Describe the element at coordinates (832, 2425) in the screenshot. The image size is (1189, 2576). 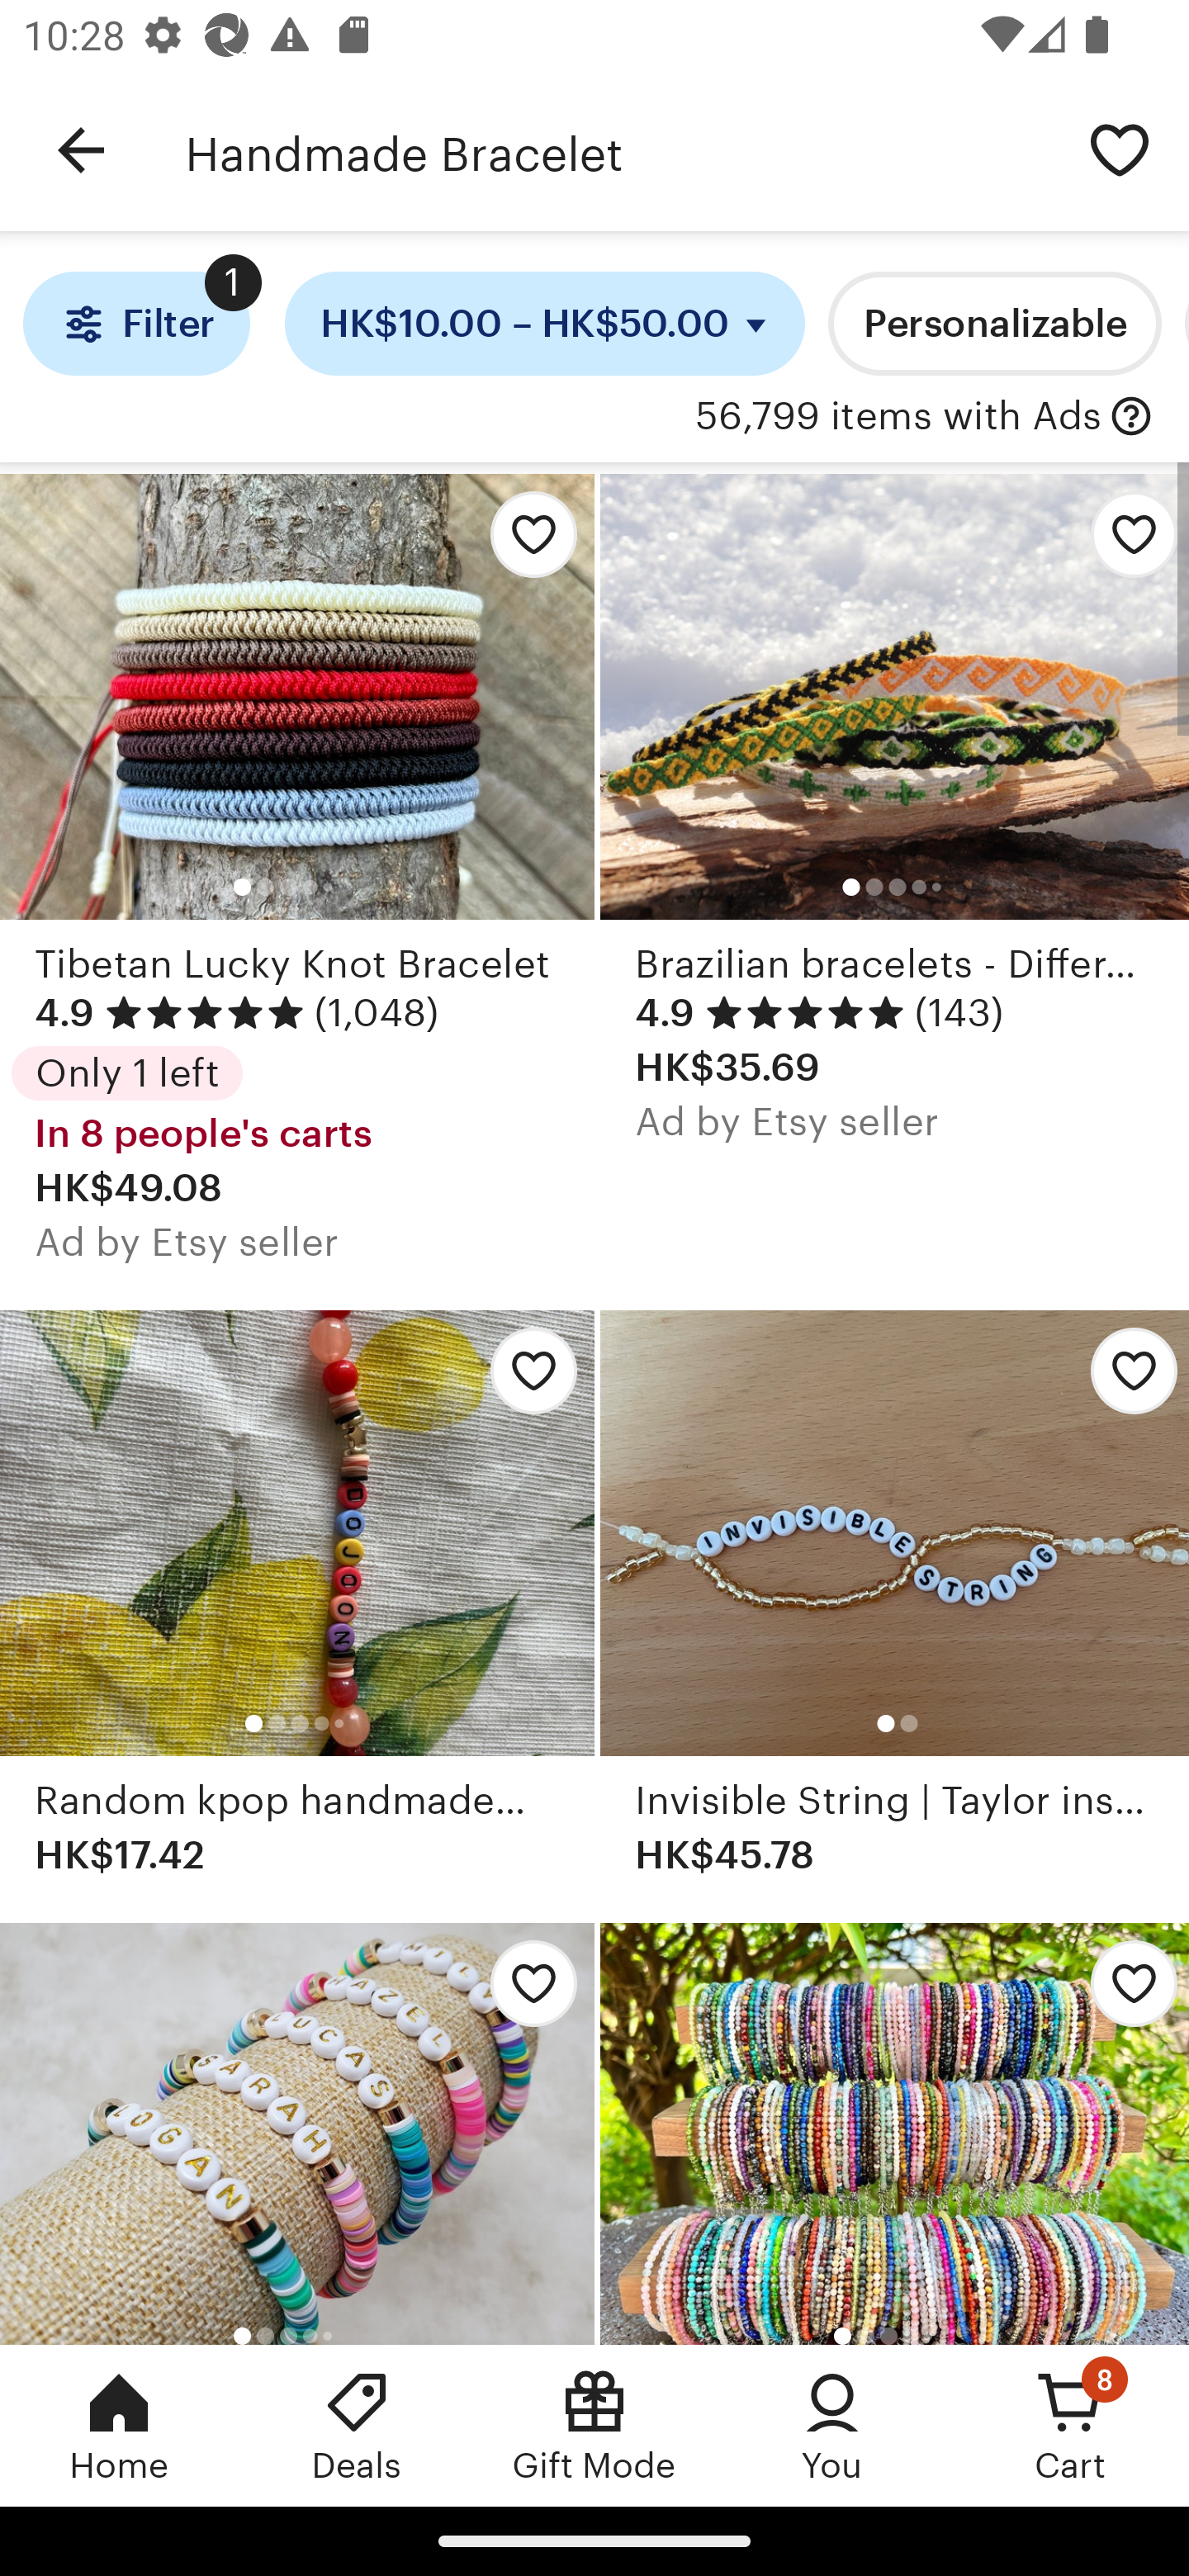
I see `You` at that location.